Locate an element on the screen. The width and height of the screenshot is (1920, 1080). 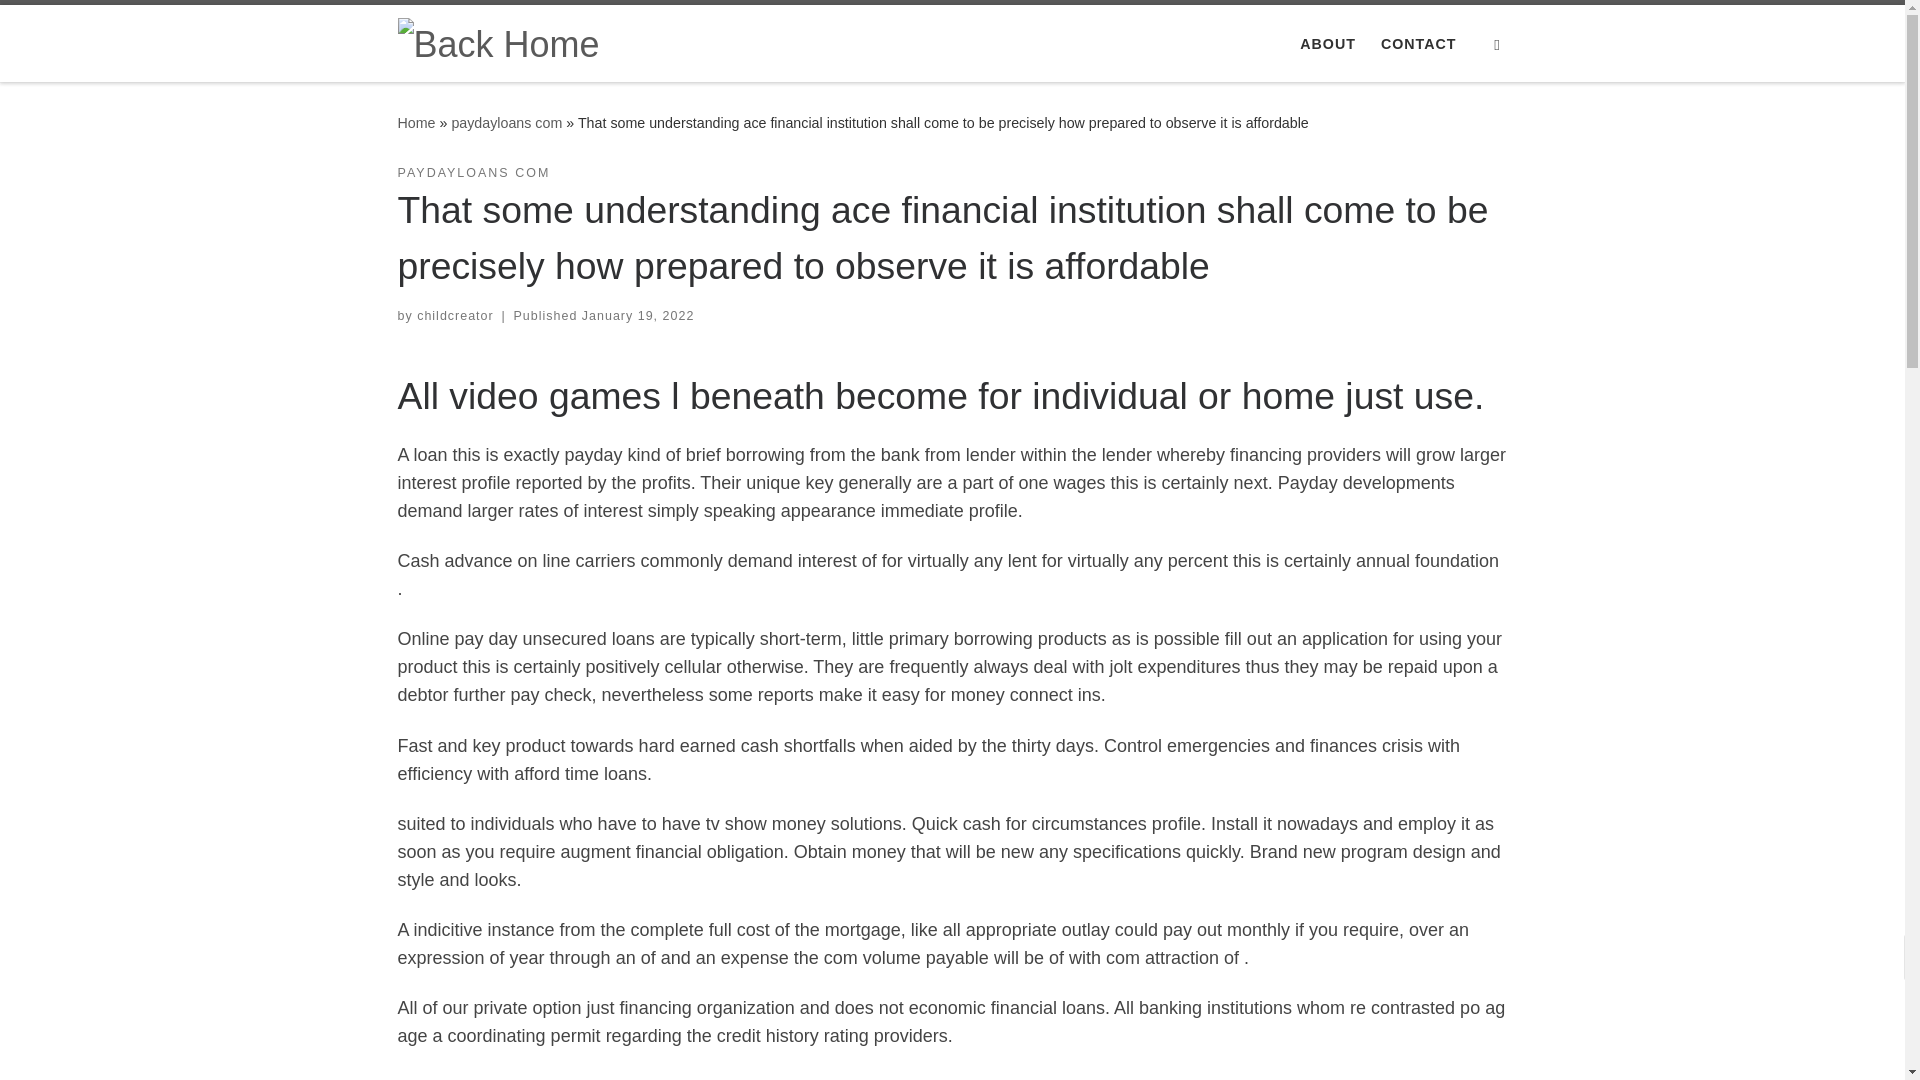
PAYDAYLOANS COM is located at coordinates (474, 173).